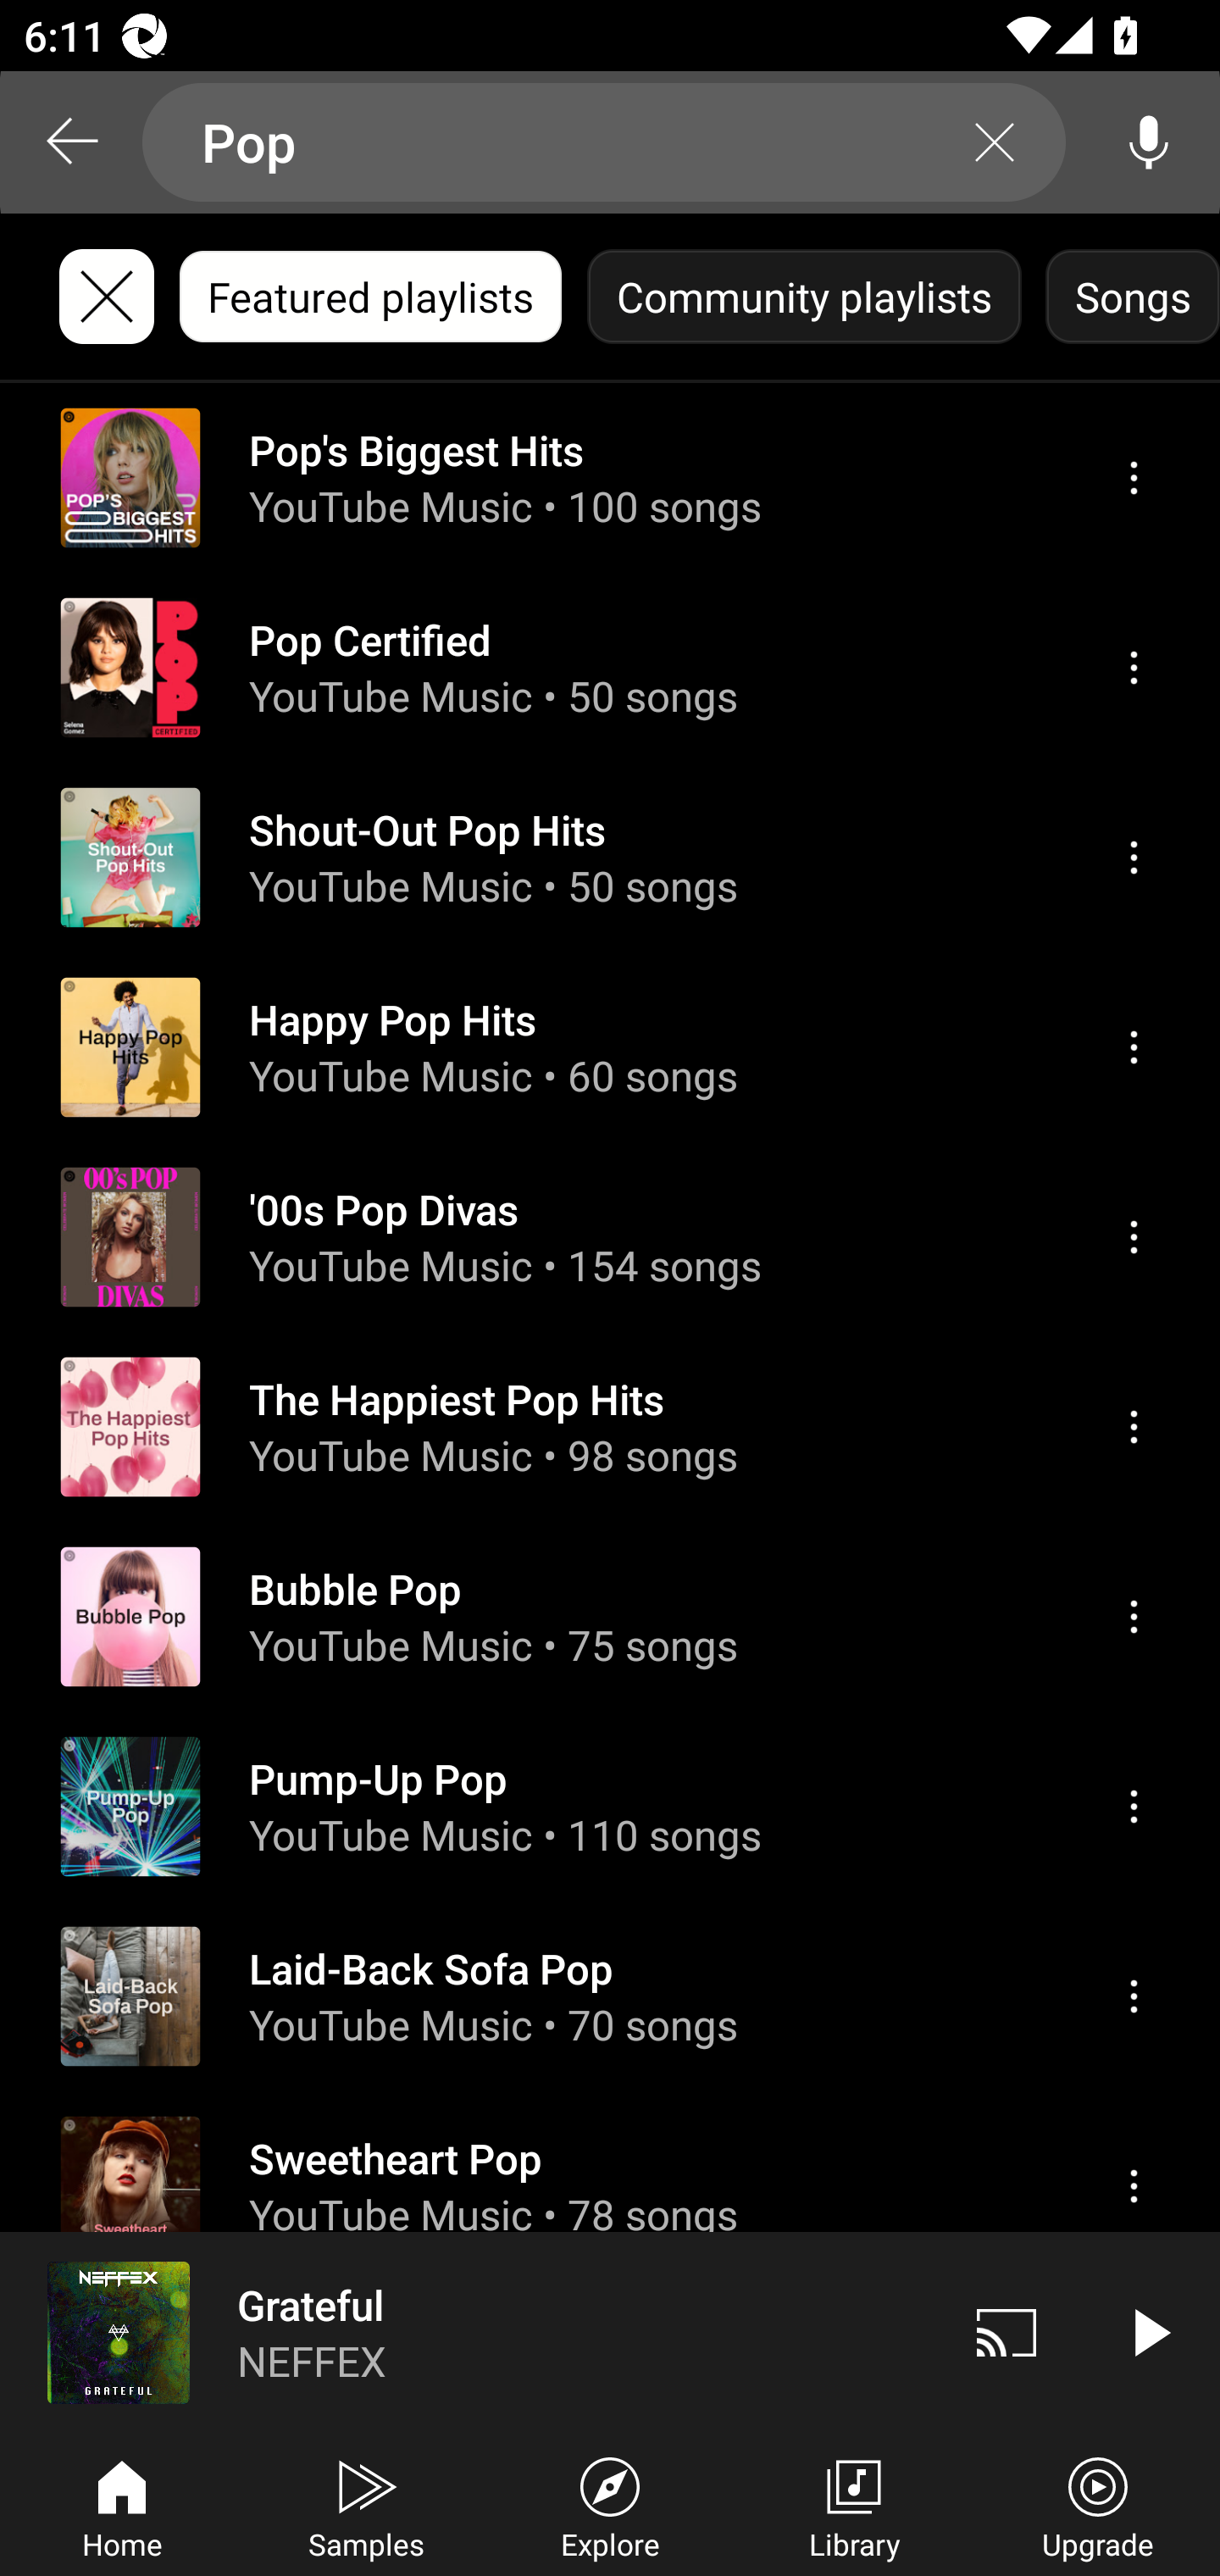  Describe the element at coordinates (1098, 2505) in the screenshot. I see `Upgrade` at that location.